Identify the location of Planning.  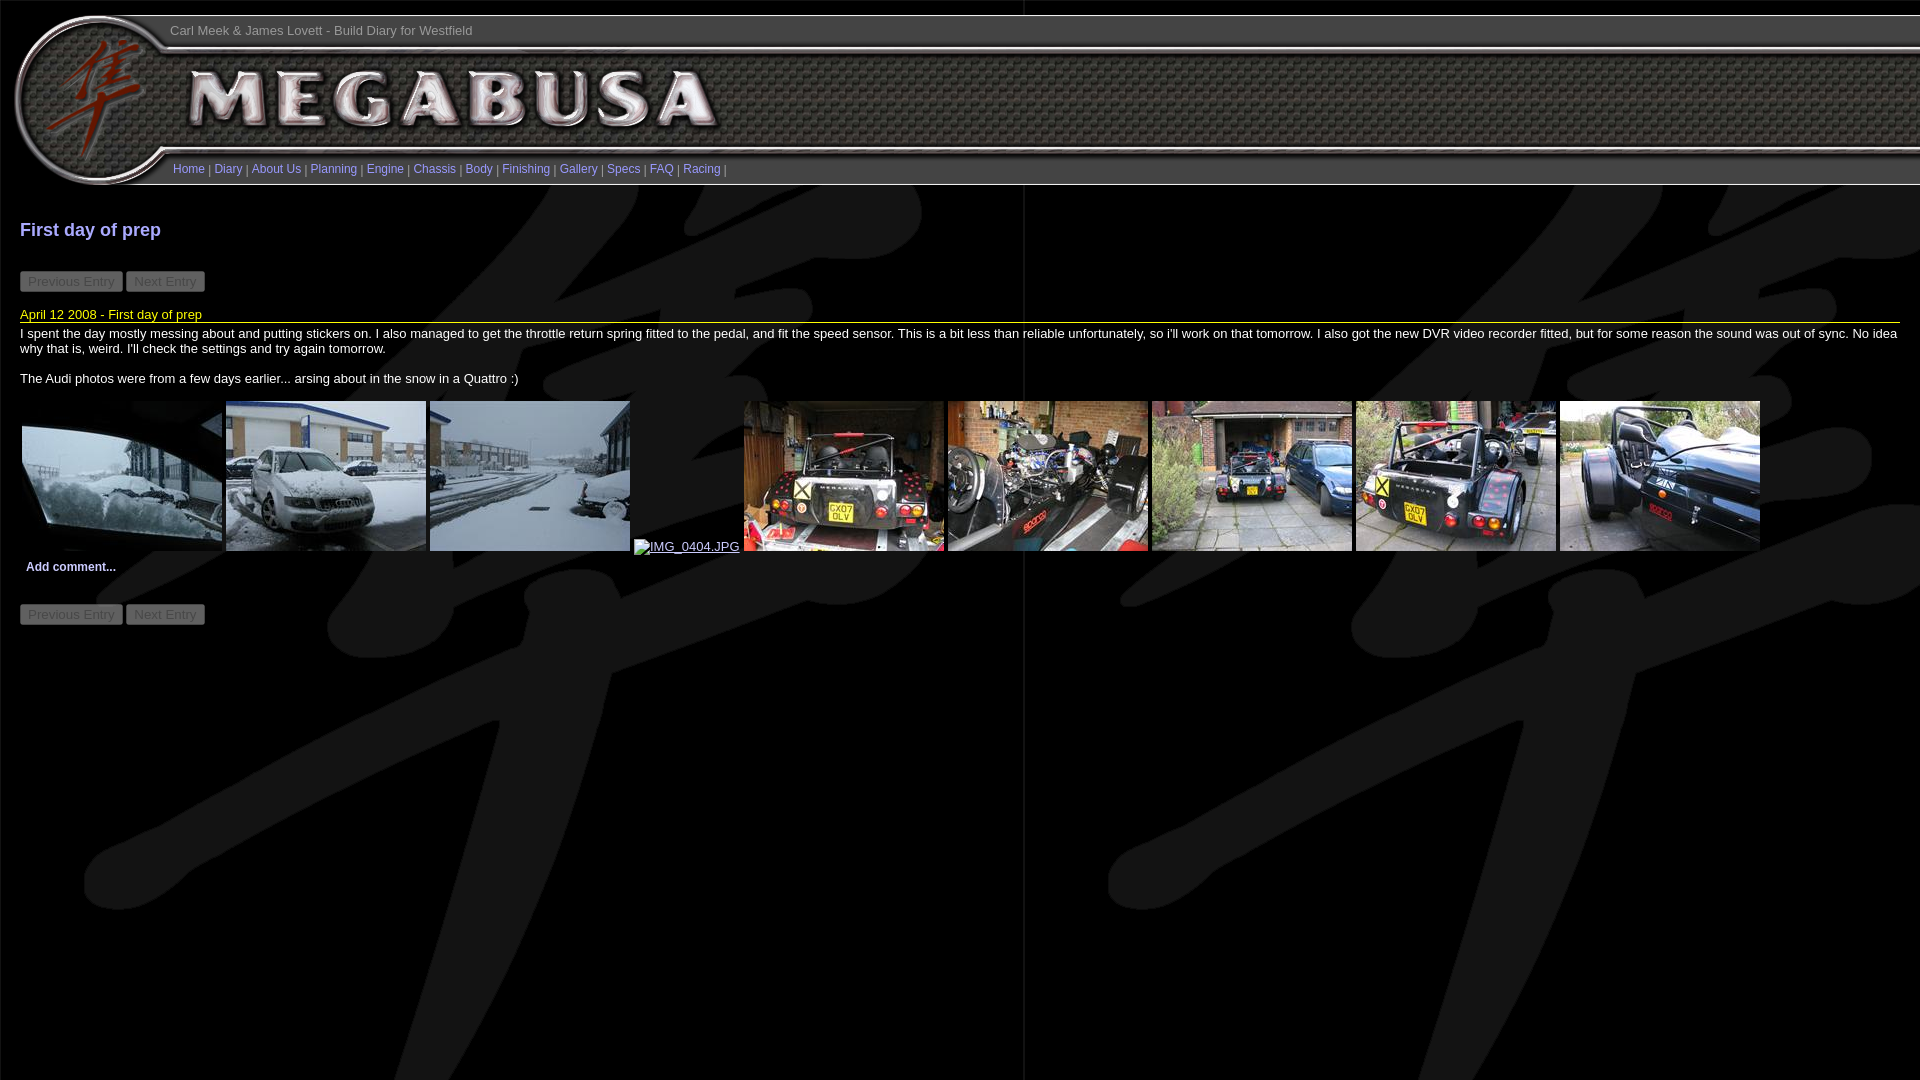
(334, 169).